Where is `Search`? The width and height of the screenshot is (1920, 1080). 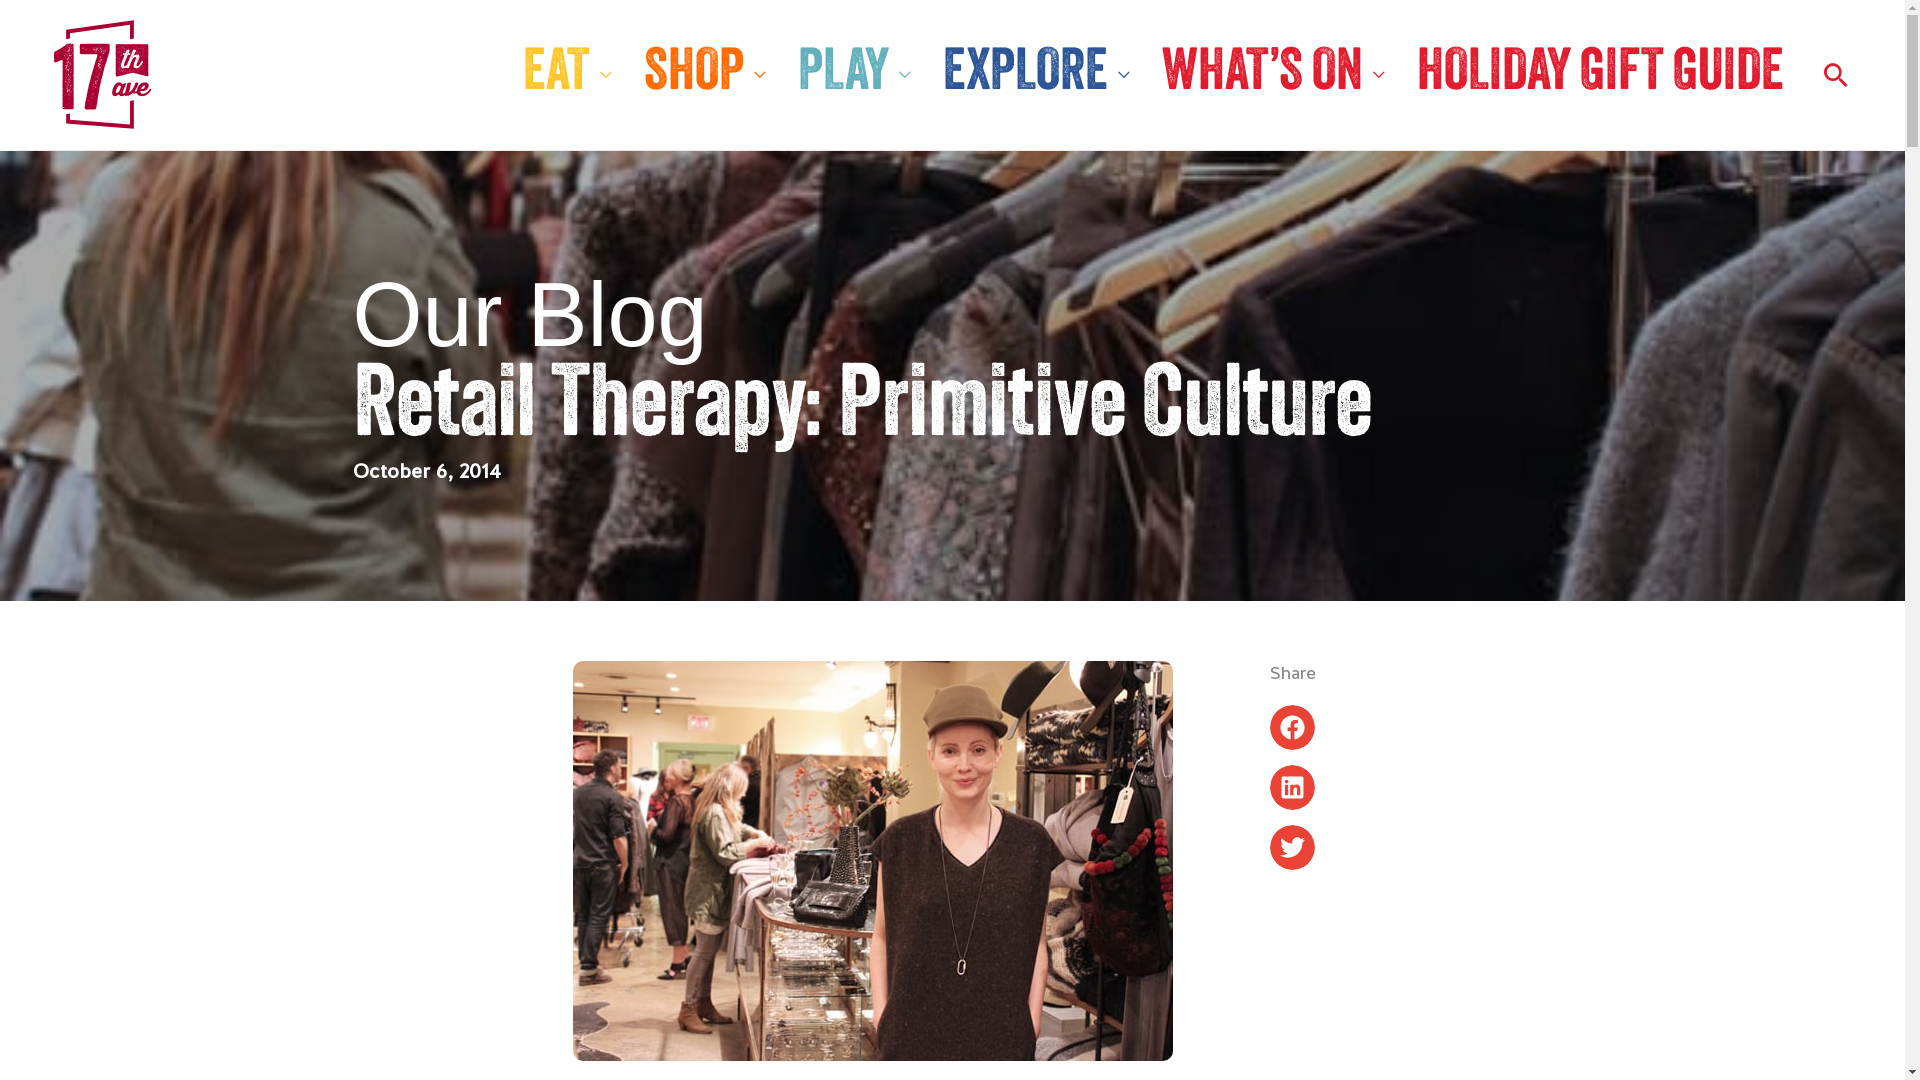
Search is located at coordinates (1836, 75).